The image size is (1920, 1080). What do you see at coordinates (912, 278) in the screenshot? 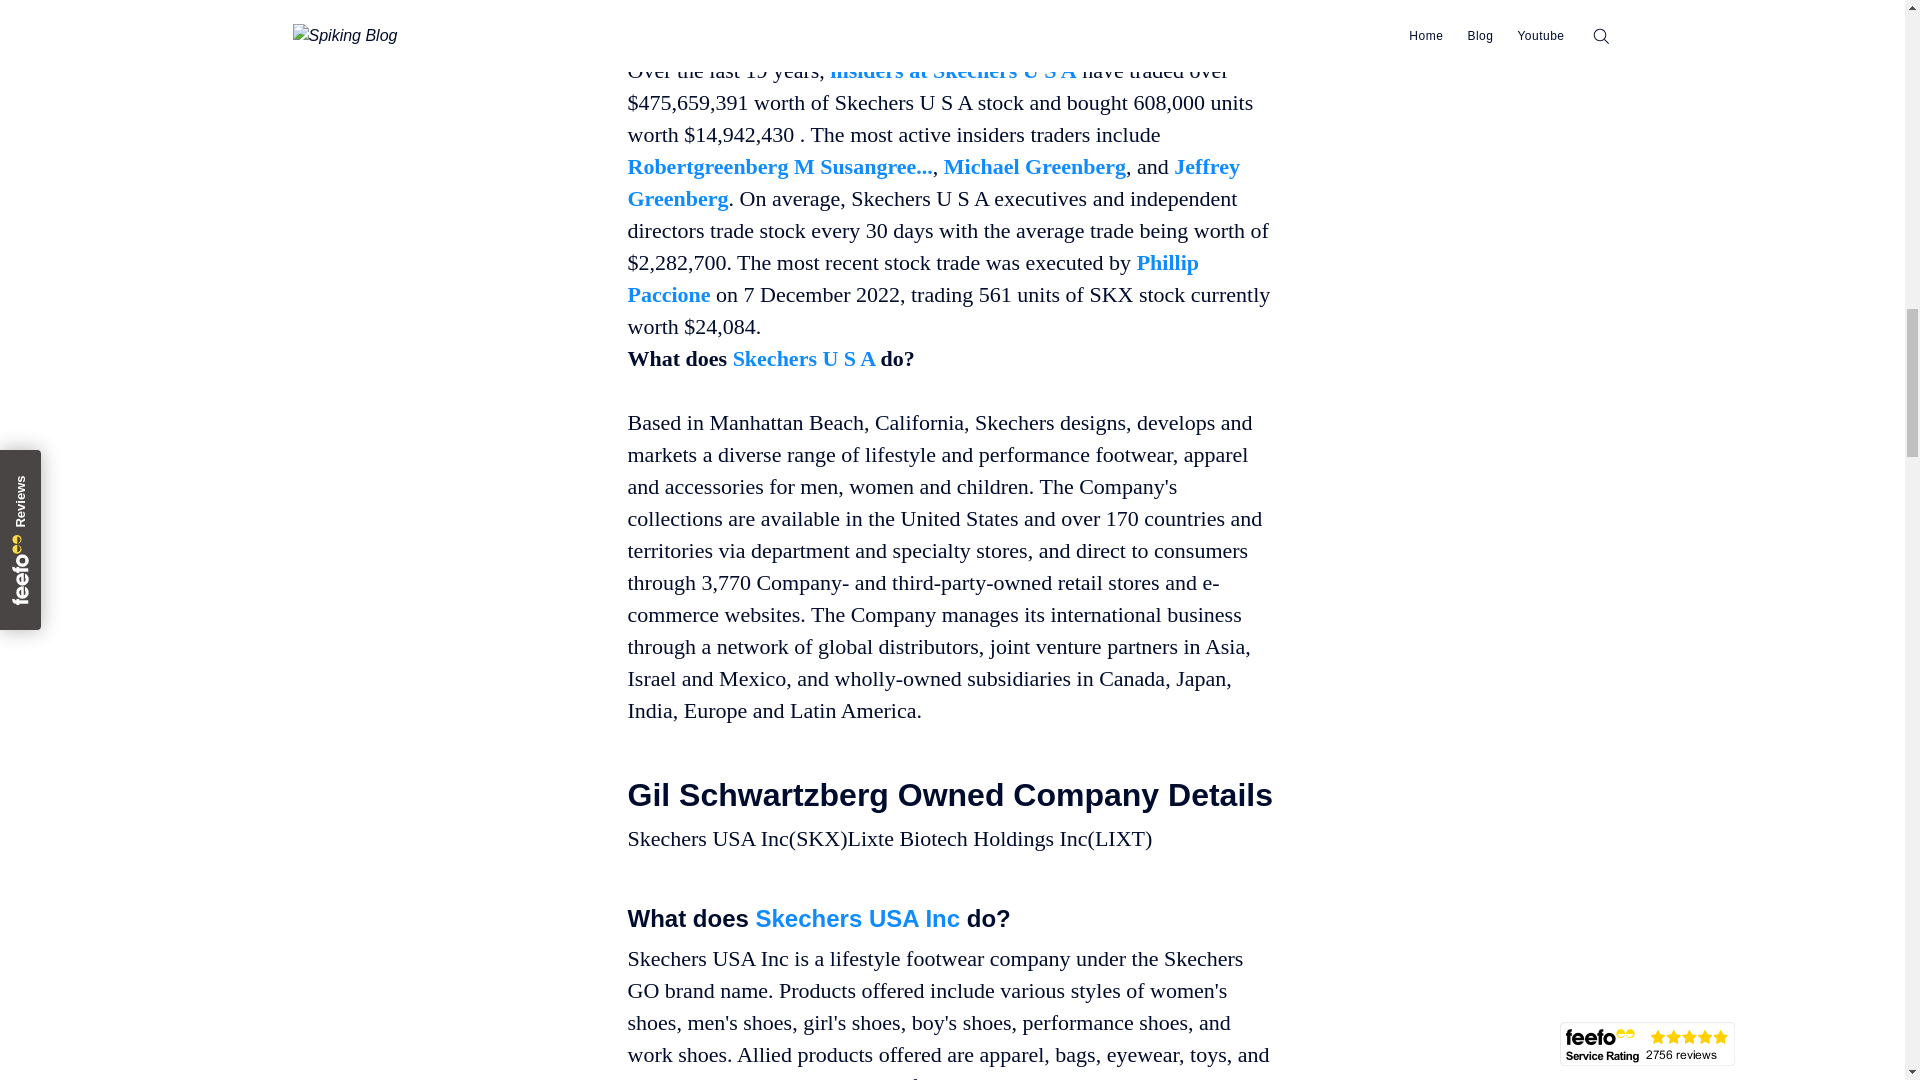
I see `Phillip Paccione` at bounding box center [912, 278].